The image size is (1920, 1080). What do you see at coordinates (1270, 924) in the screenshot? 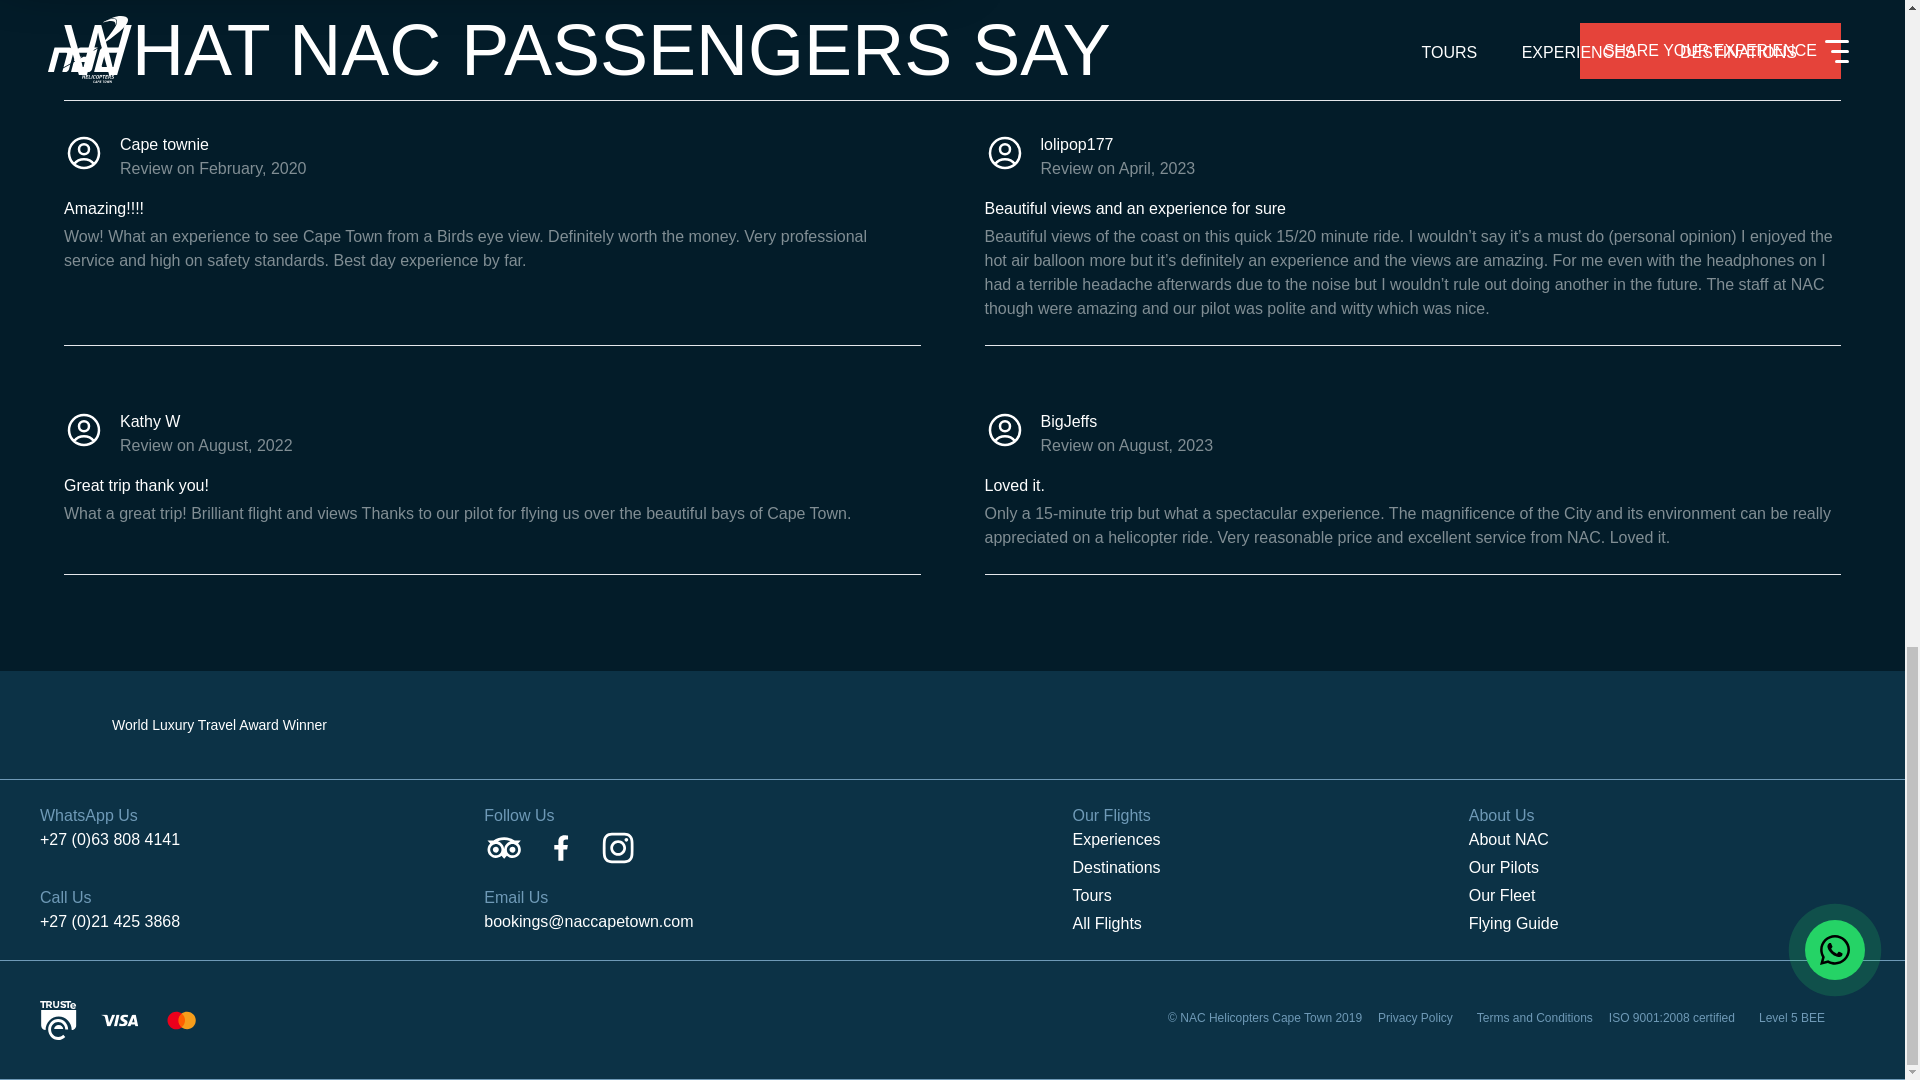
I see `All Flights` at bounding box center [1270, 924].